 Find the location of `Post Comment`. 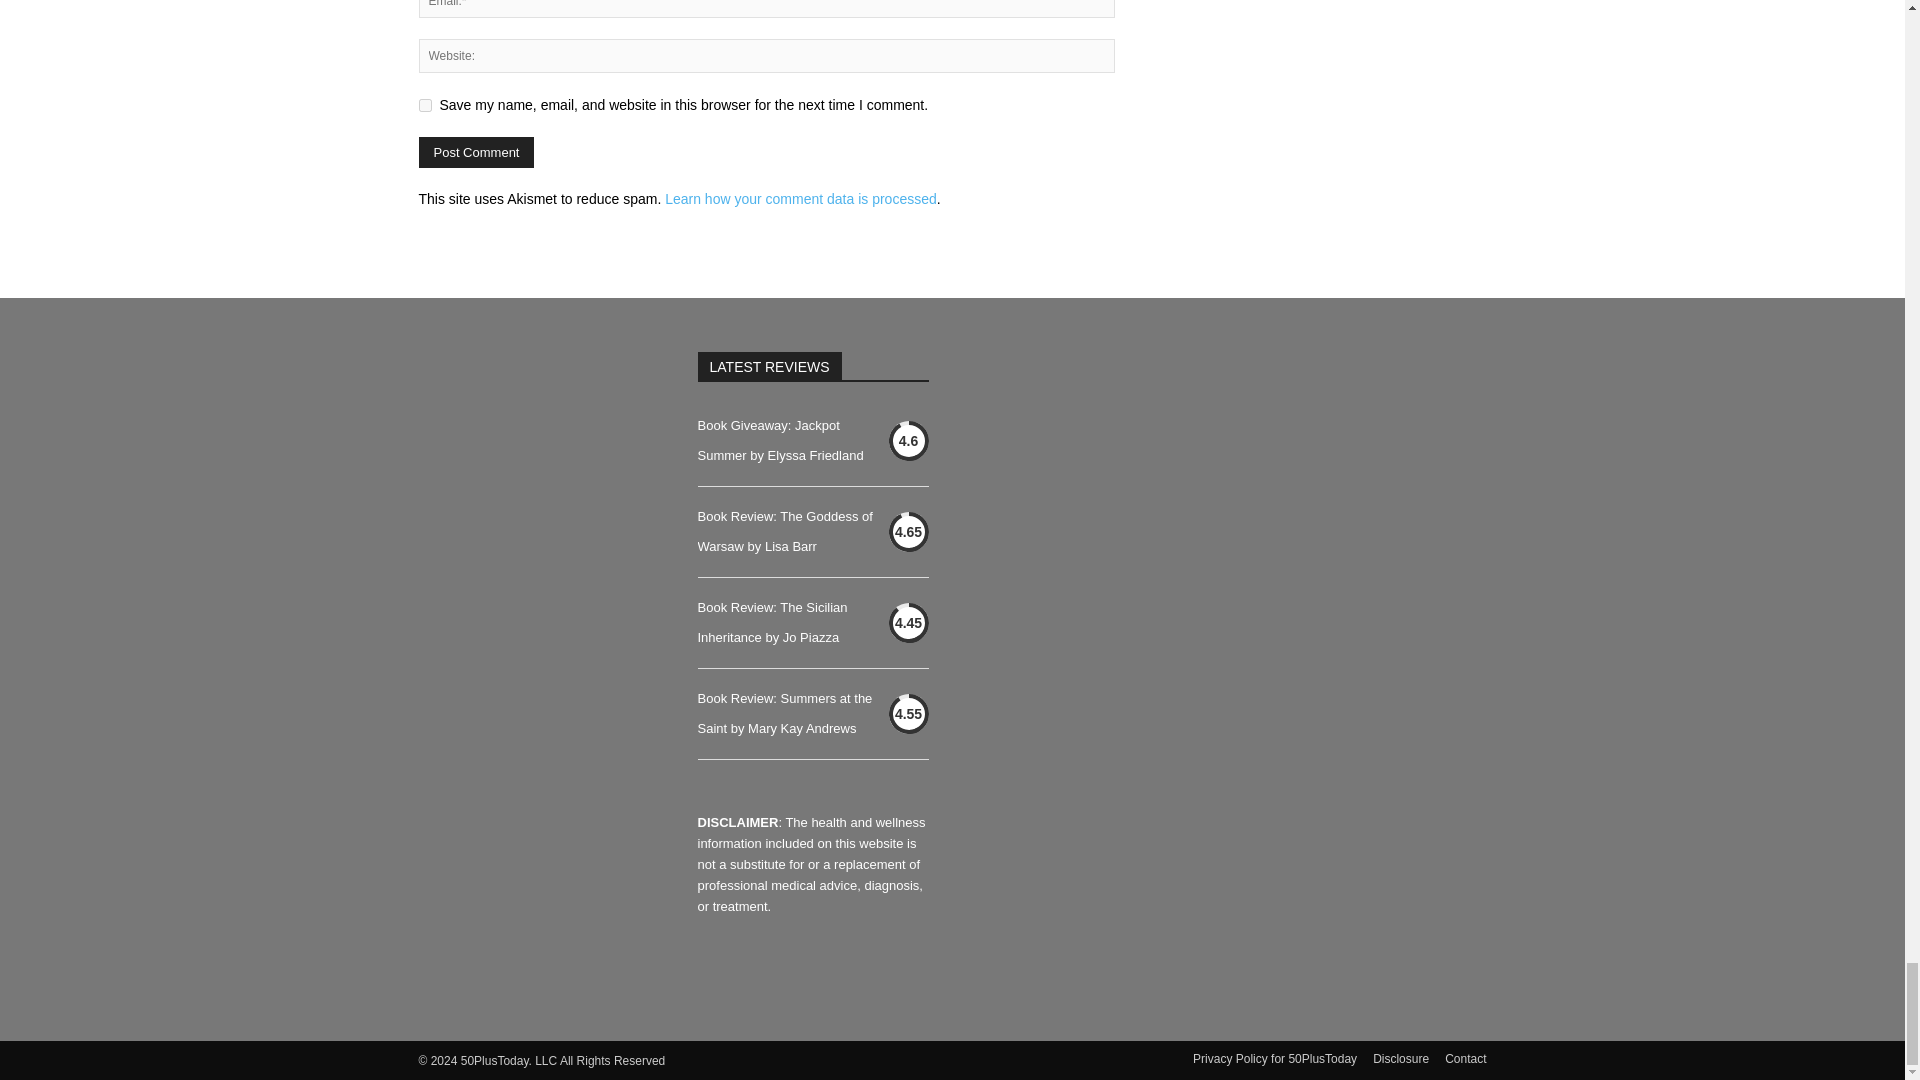

Post Comment is located at coordinates (476, 152).